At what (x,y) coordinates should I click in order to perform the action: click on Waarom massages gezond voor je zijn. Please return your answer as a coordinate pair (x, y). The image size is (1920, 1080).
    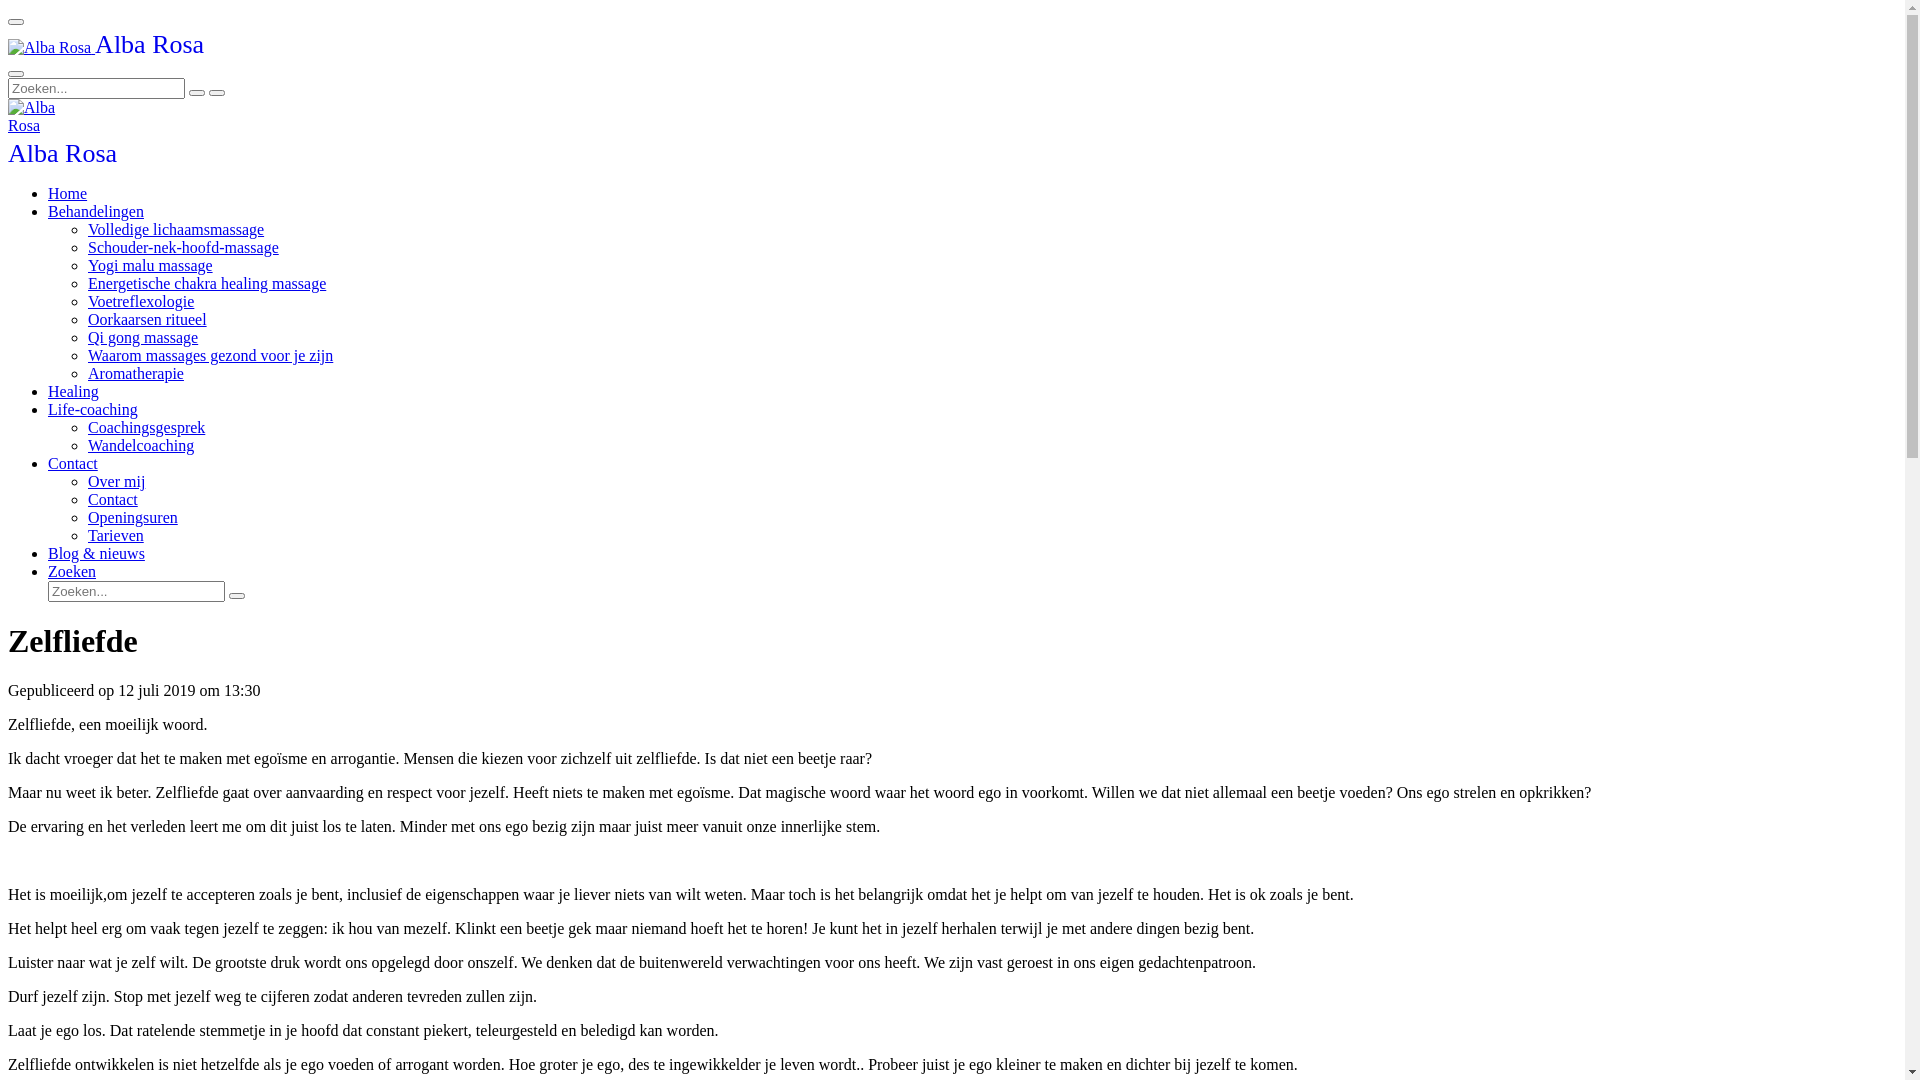
    Looking at the image, I should click on (210, 356).